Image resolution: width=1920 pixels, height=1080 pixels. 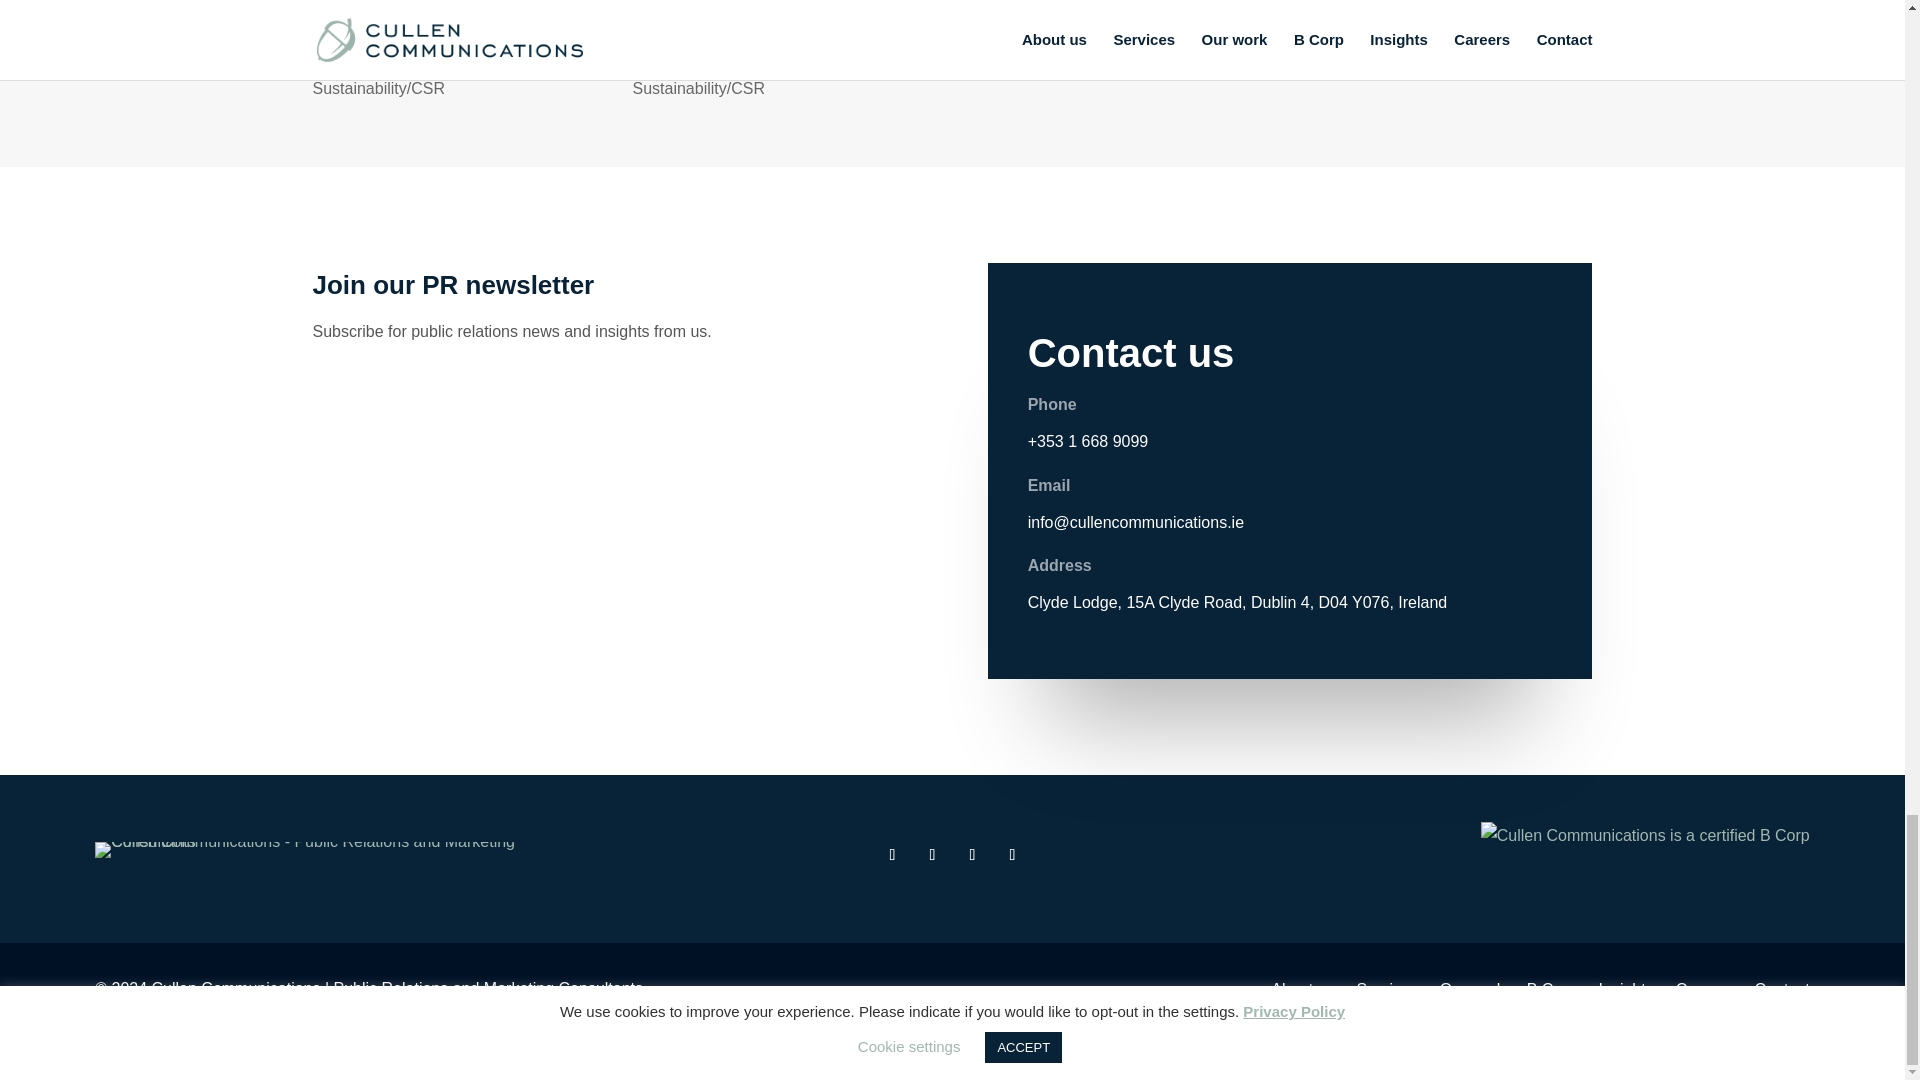 What do you see at coordinates (692, 30) in the screenshot?
I see `Content Creation` at bounding box center [692, 30].